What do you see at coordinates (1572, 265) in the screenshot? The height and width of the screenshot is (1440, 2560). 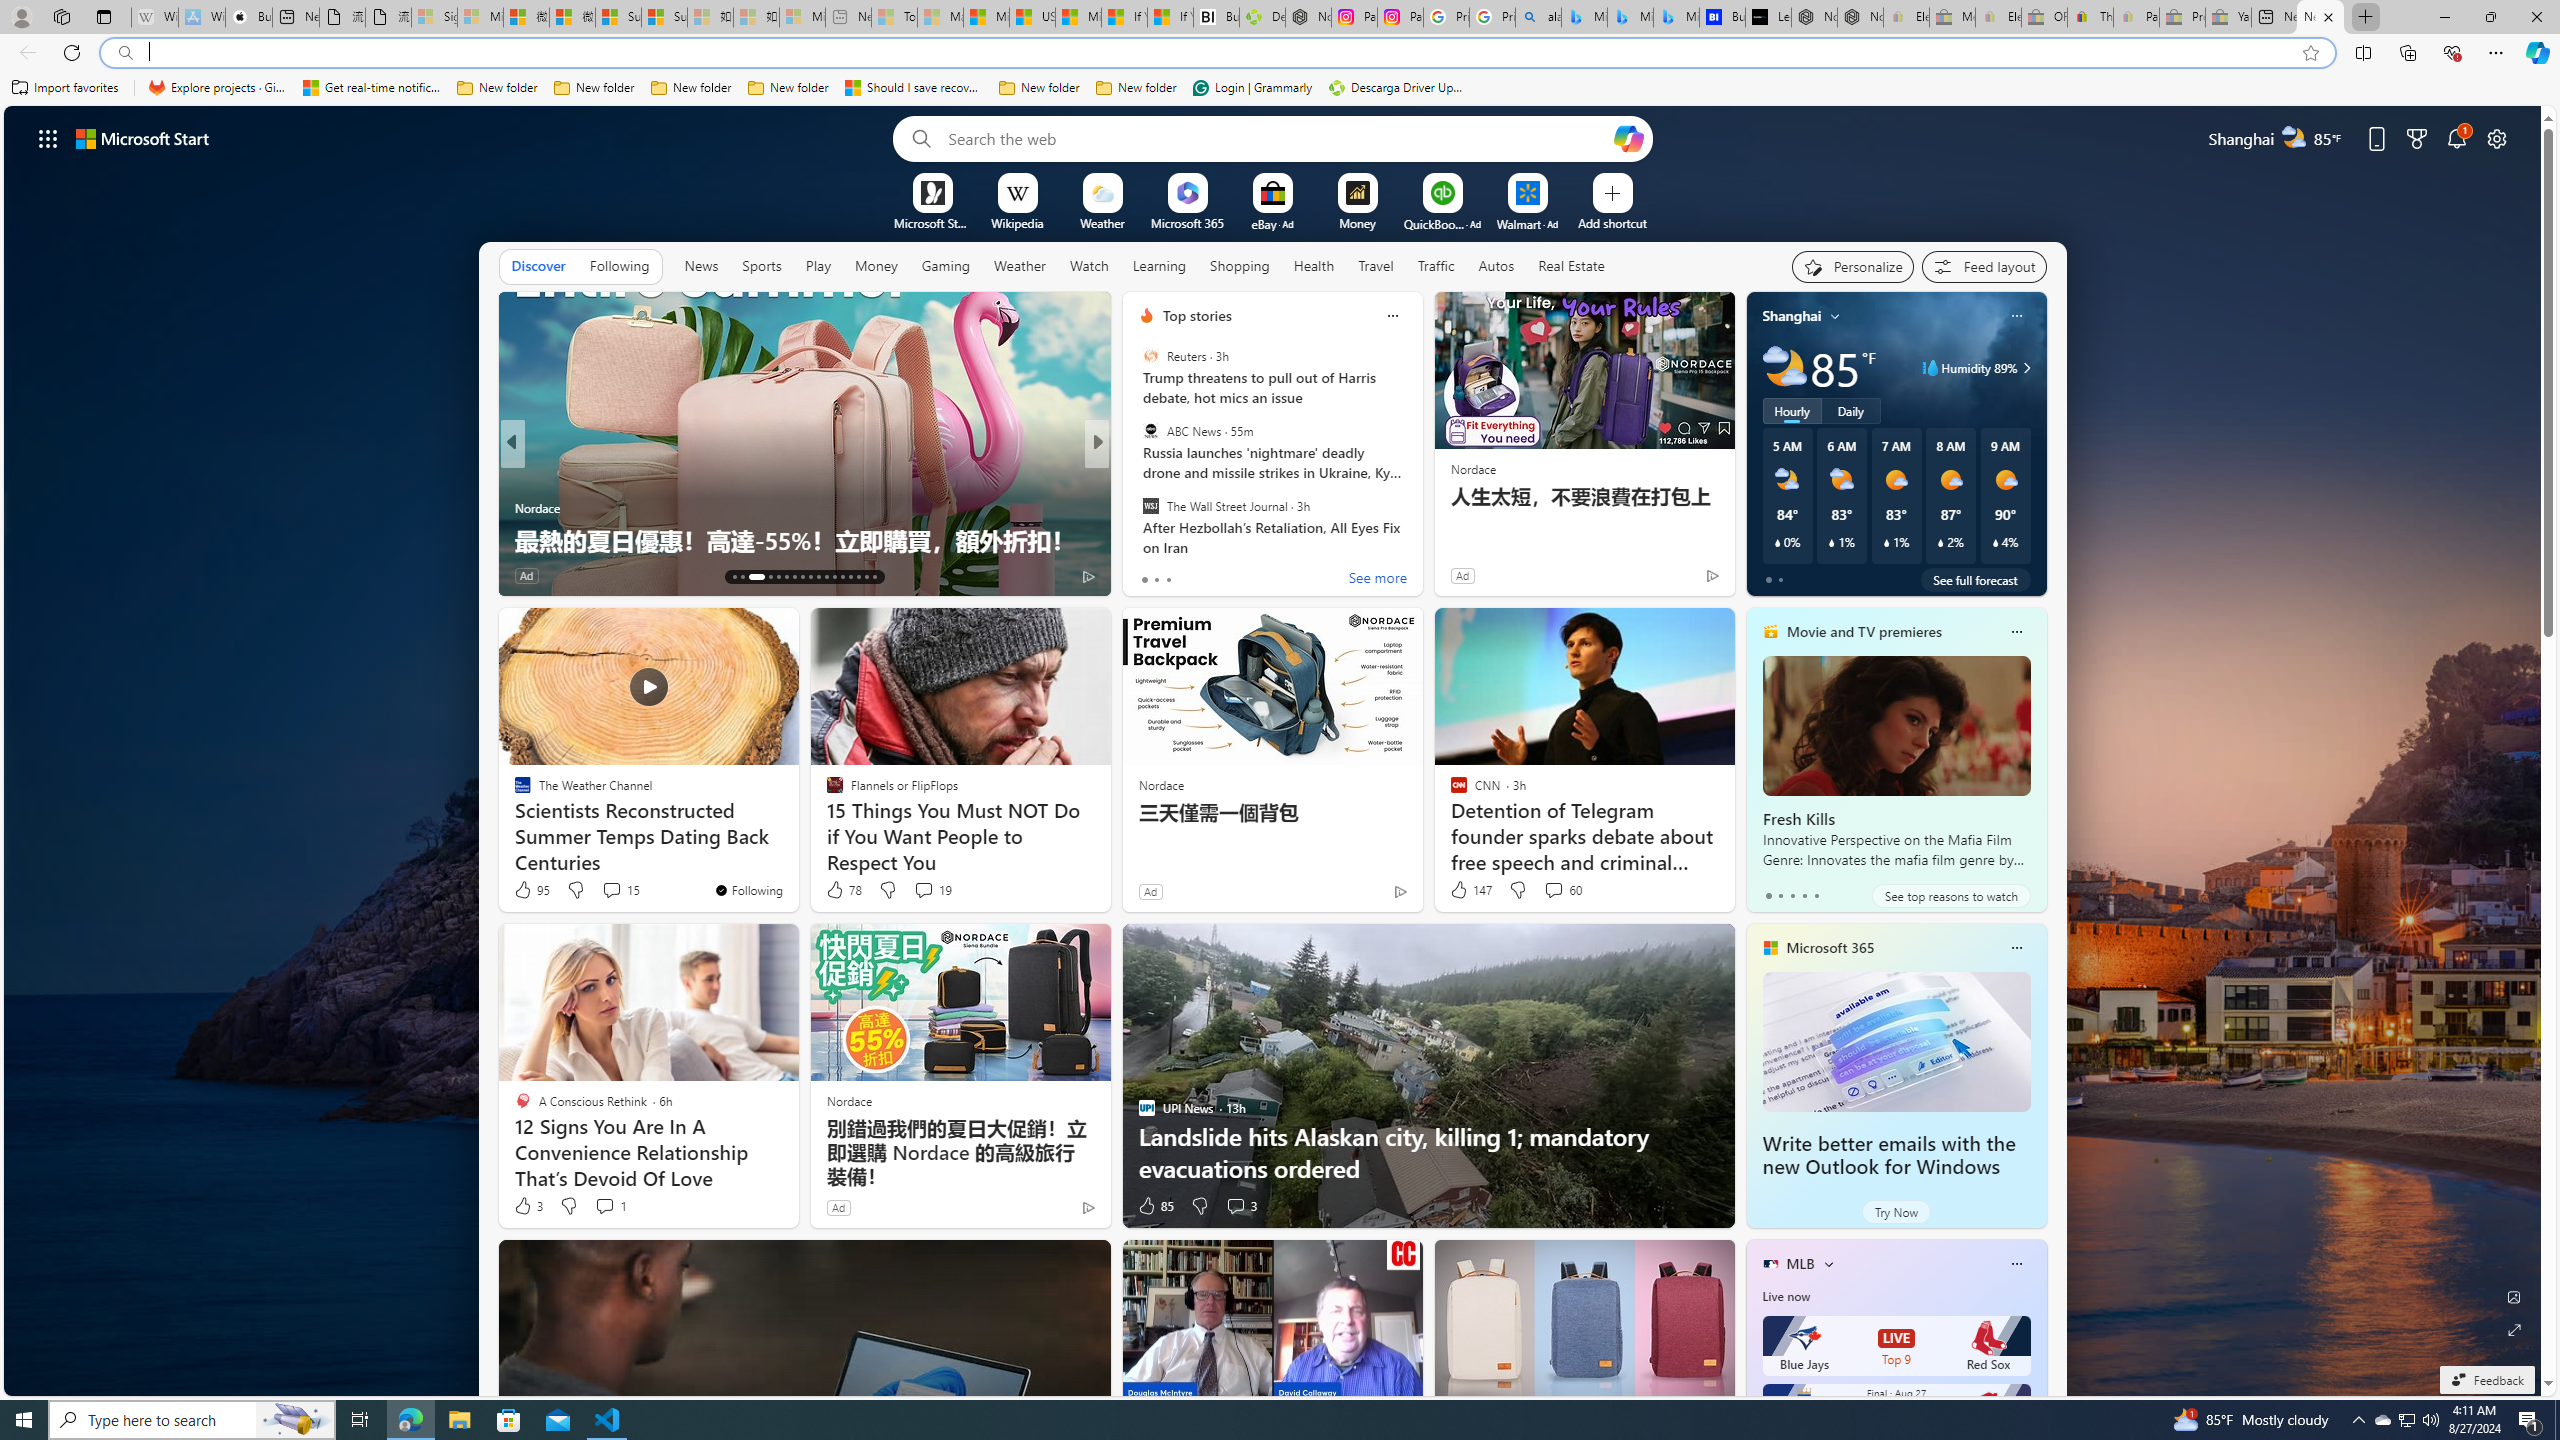 I see `Real Estate` at bounding box center [1572, 265].